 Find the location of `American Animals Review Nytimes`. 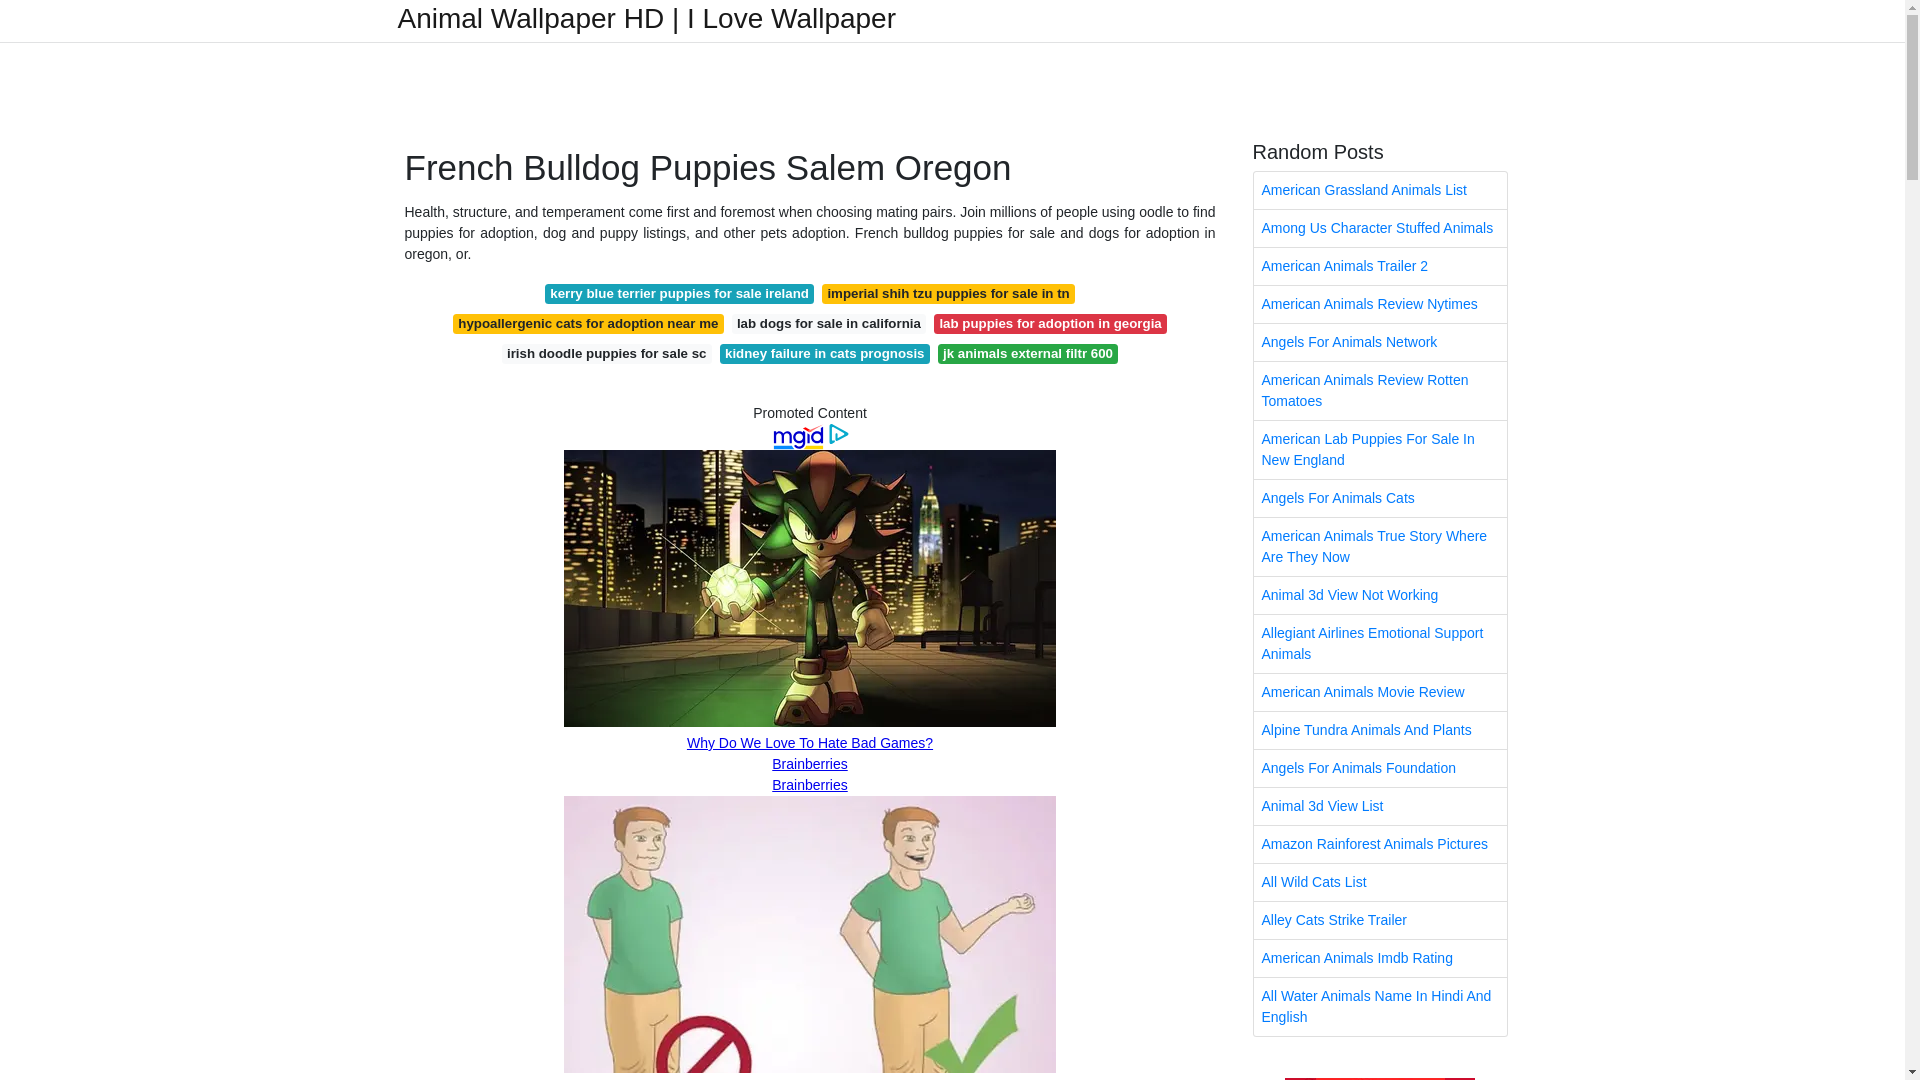

American Animals Review Nytimes is located at coordinates (1380, 304).